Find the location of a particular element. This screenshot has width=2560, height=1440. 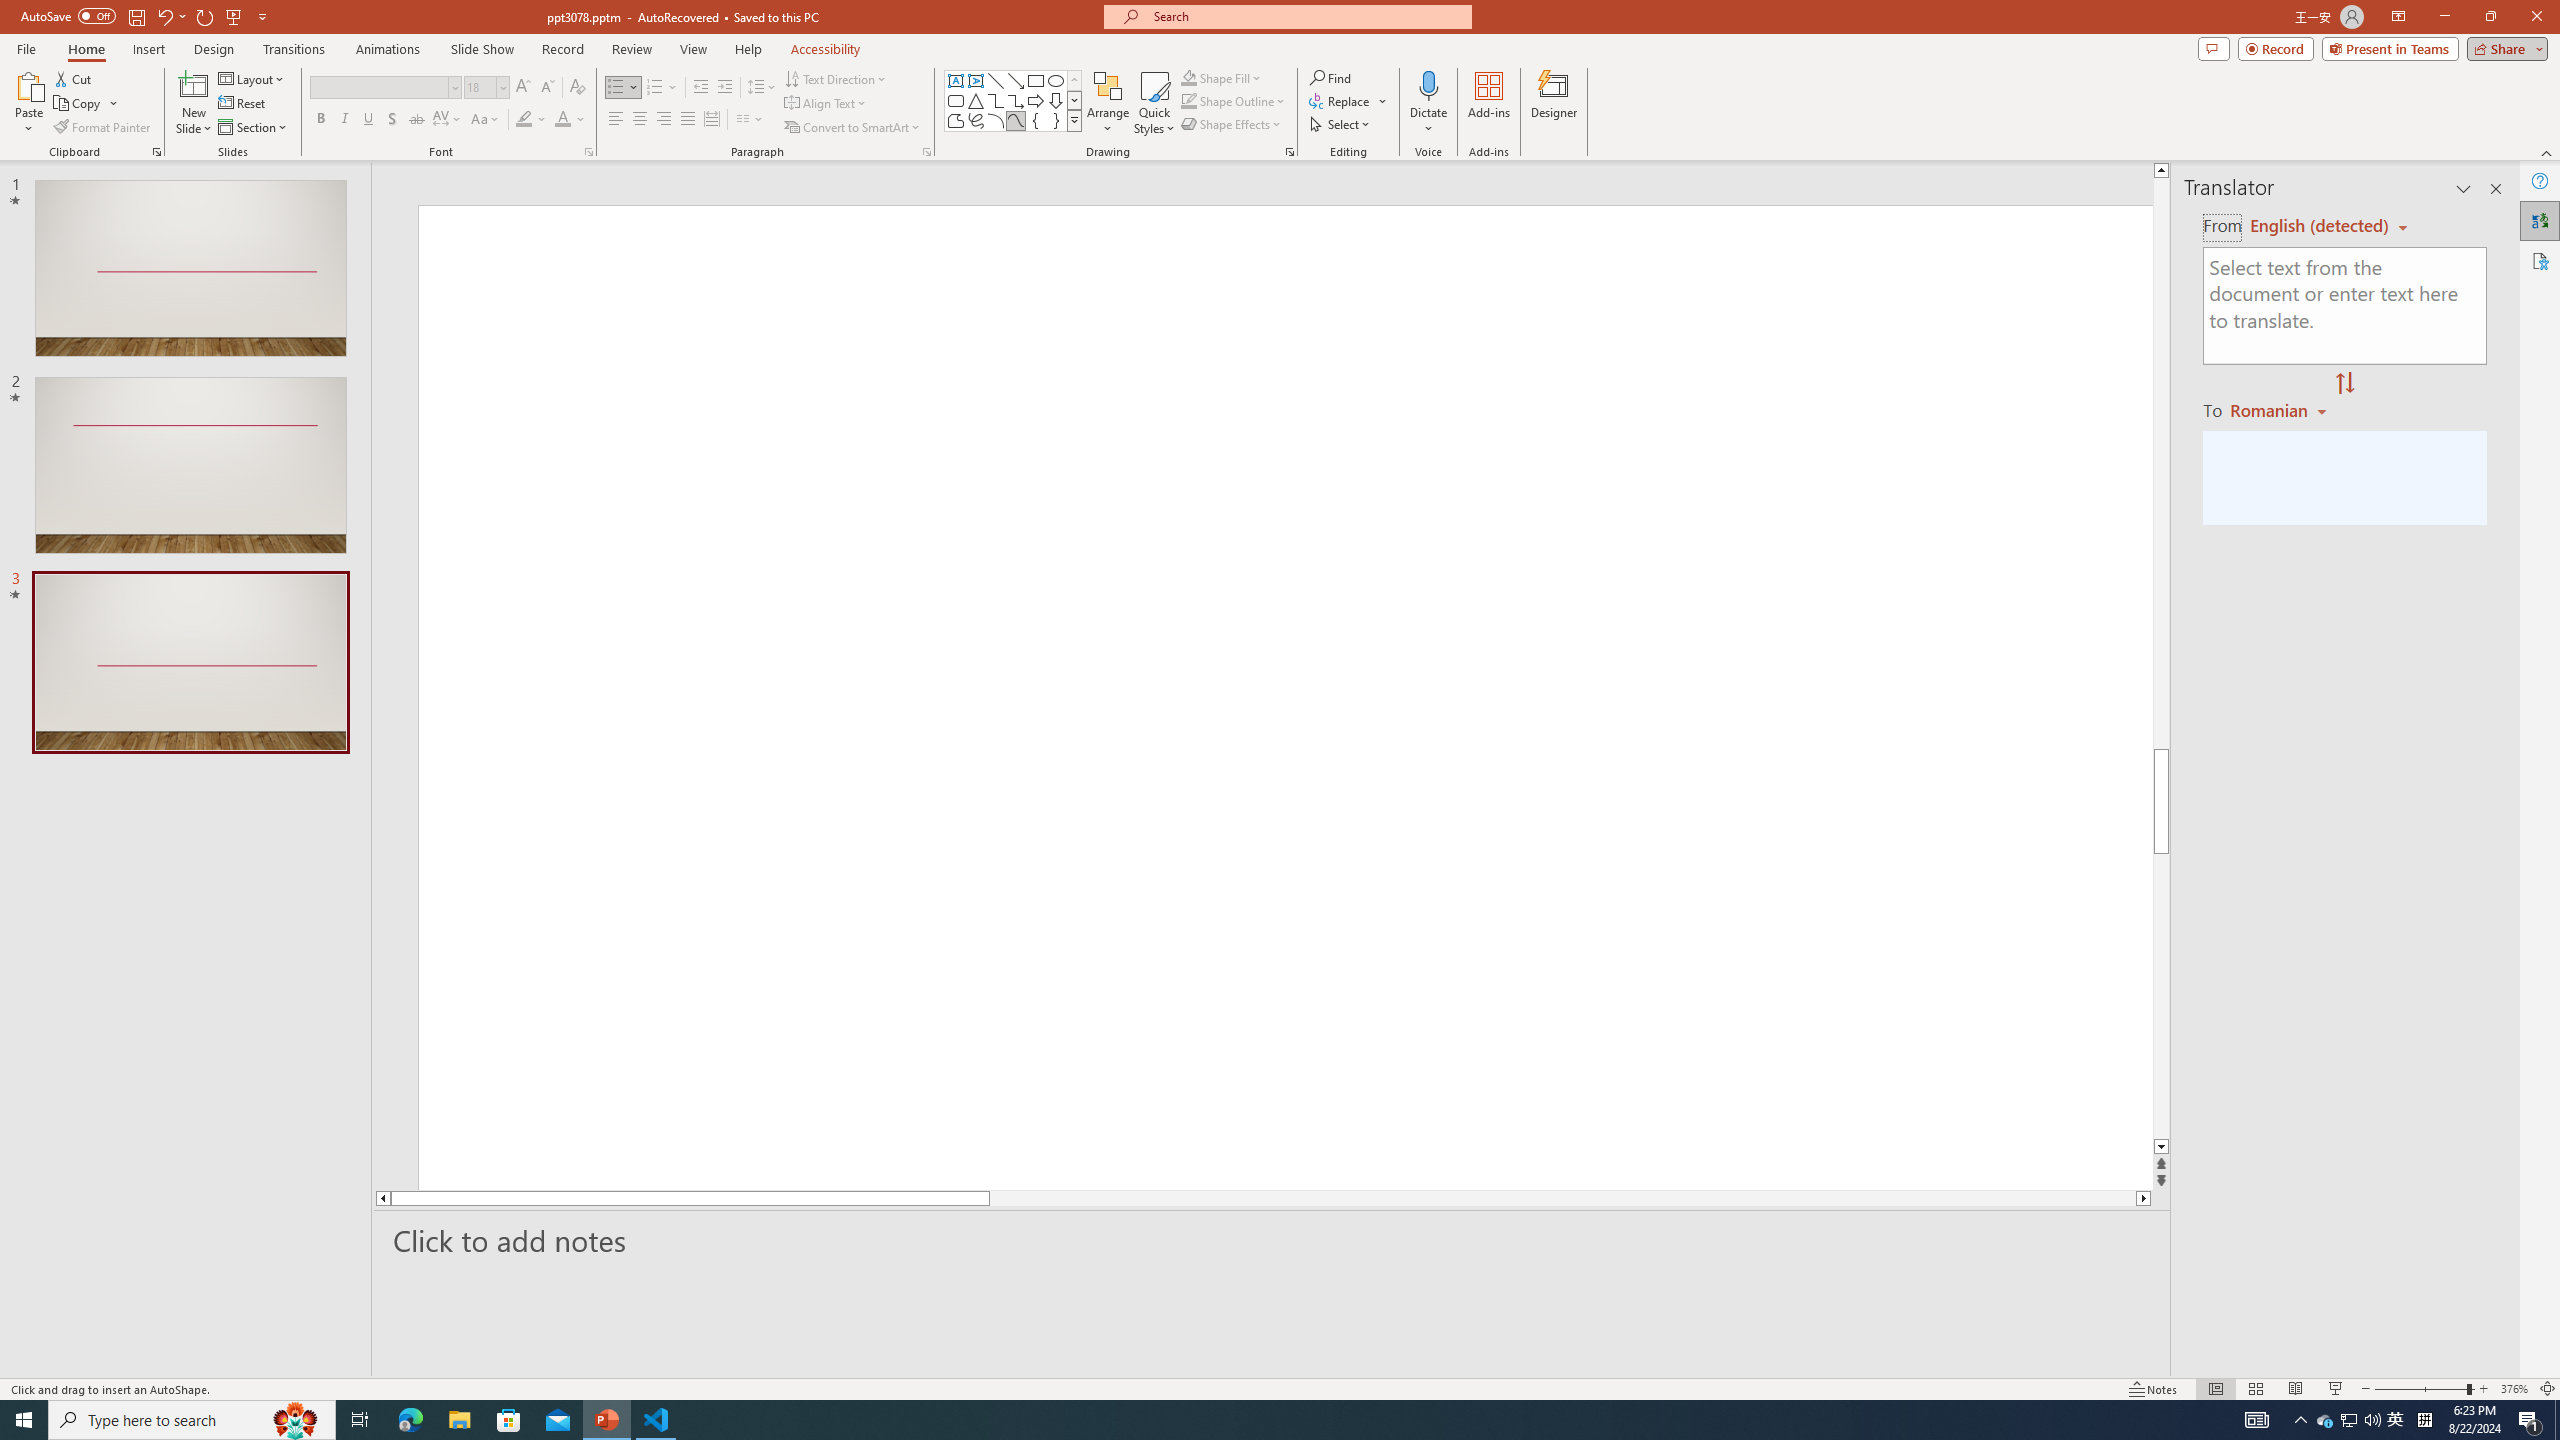

Cut is located at coordinates (74, 78).